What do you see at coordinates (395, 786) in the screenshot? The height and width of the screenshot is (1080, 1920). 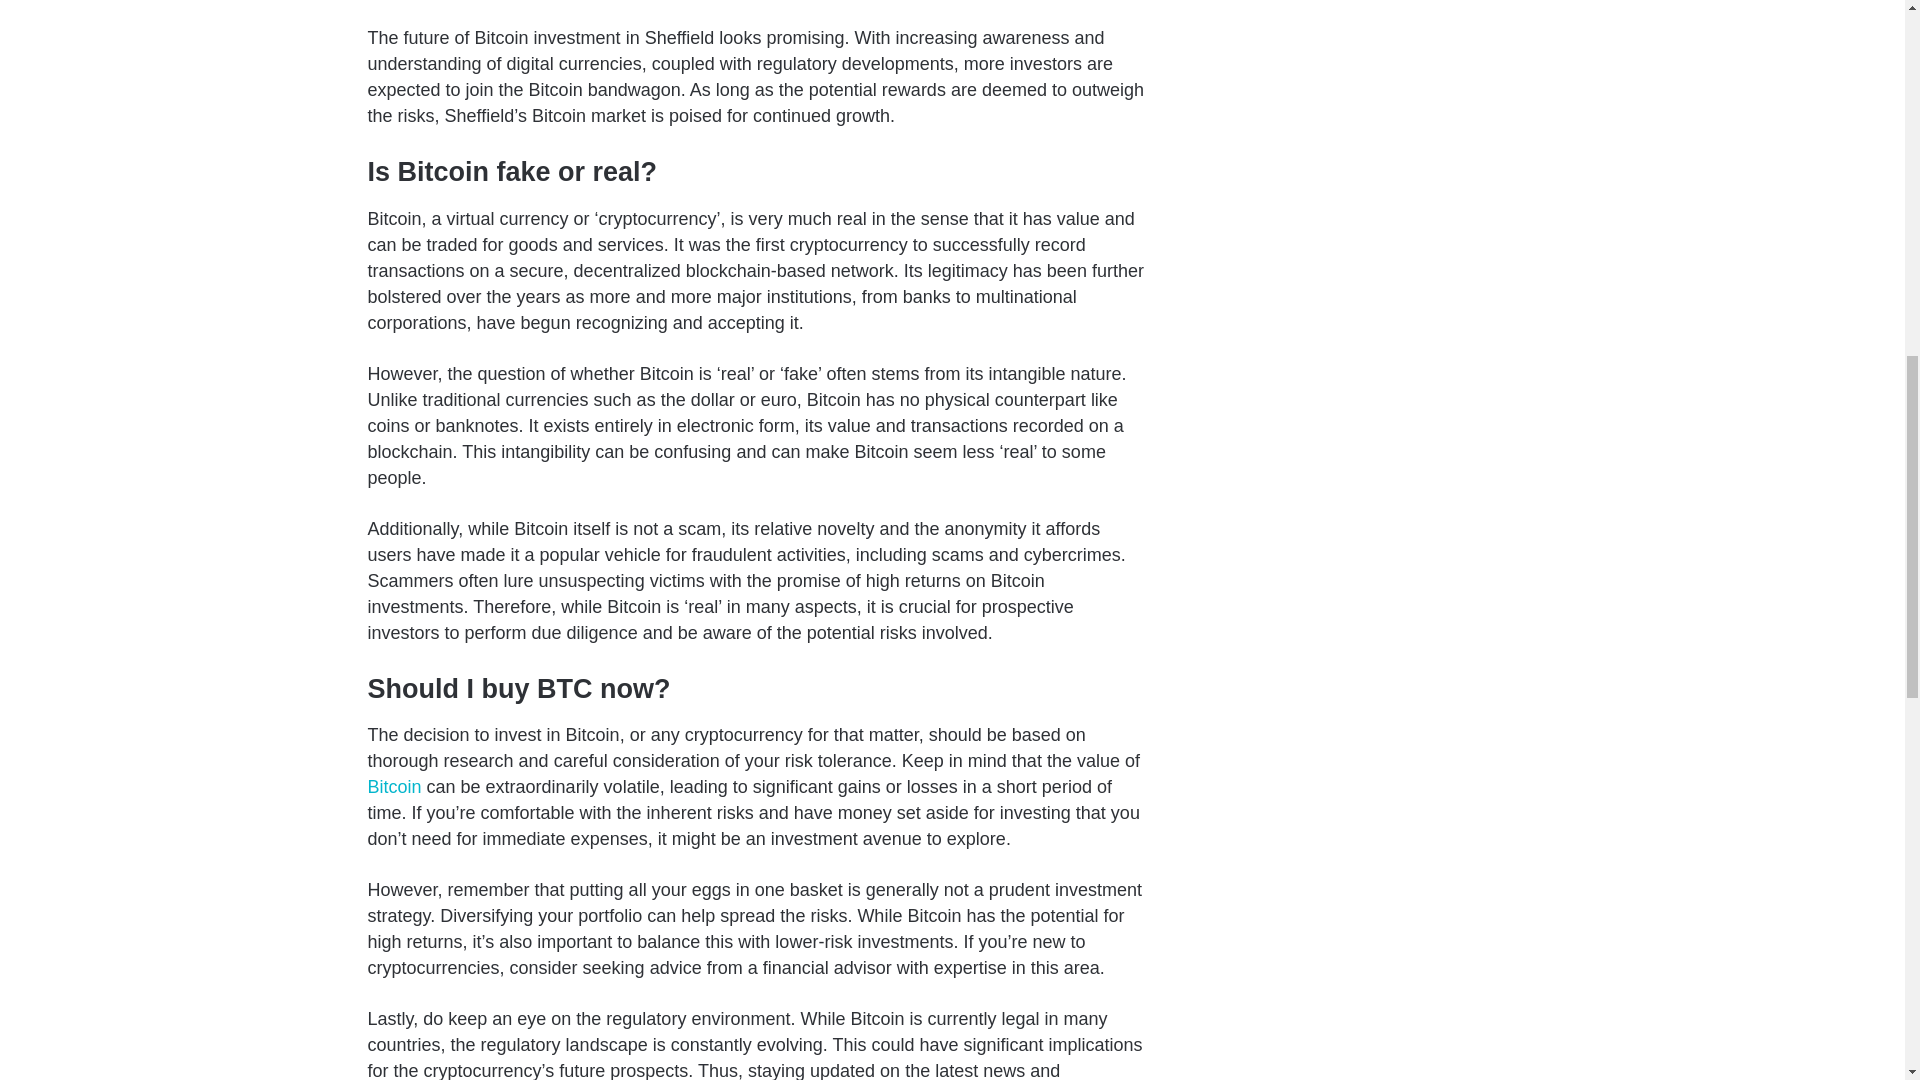 I see `Bitcoin` at bounding box center [395, 786].